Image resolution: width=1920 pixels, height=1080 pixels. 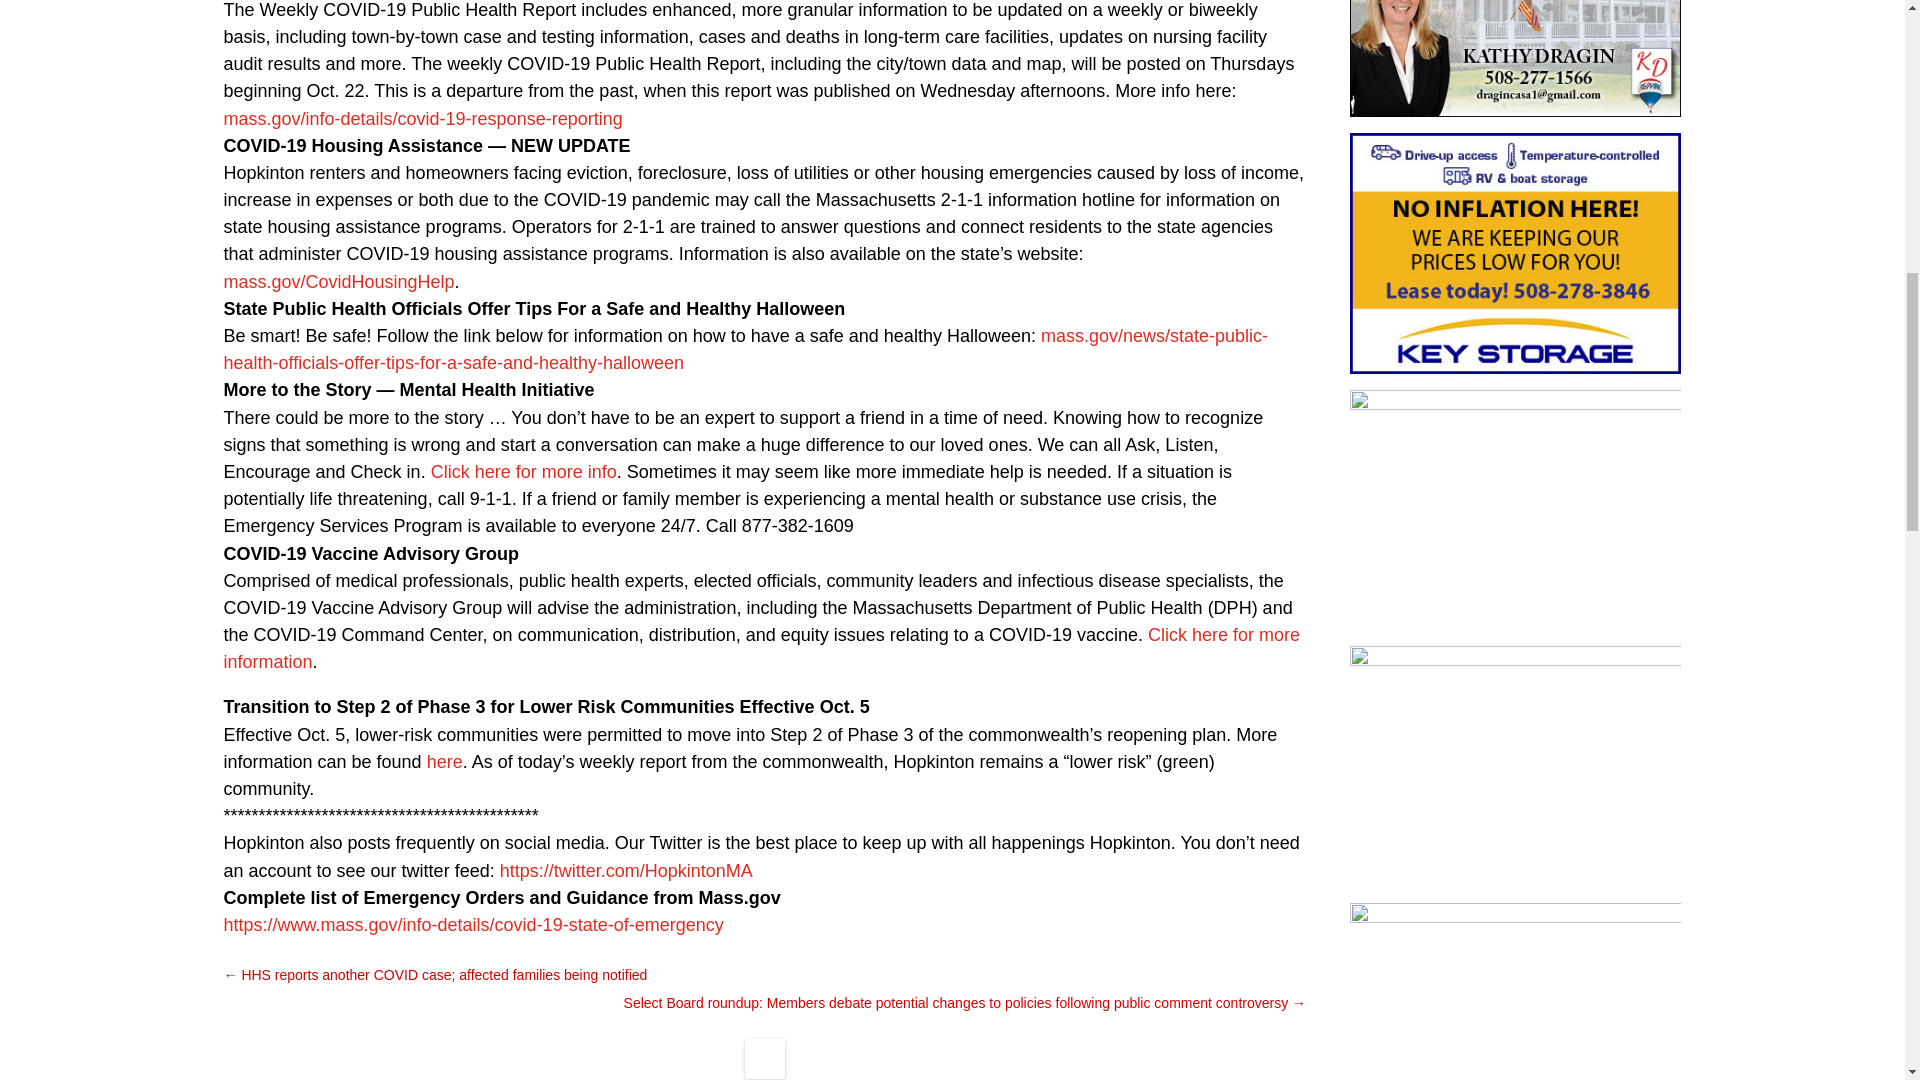 What do you see at coordinates (766, 336) in the screenshot?
I see `Page 1` at bounding box center [766, 336].